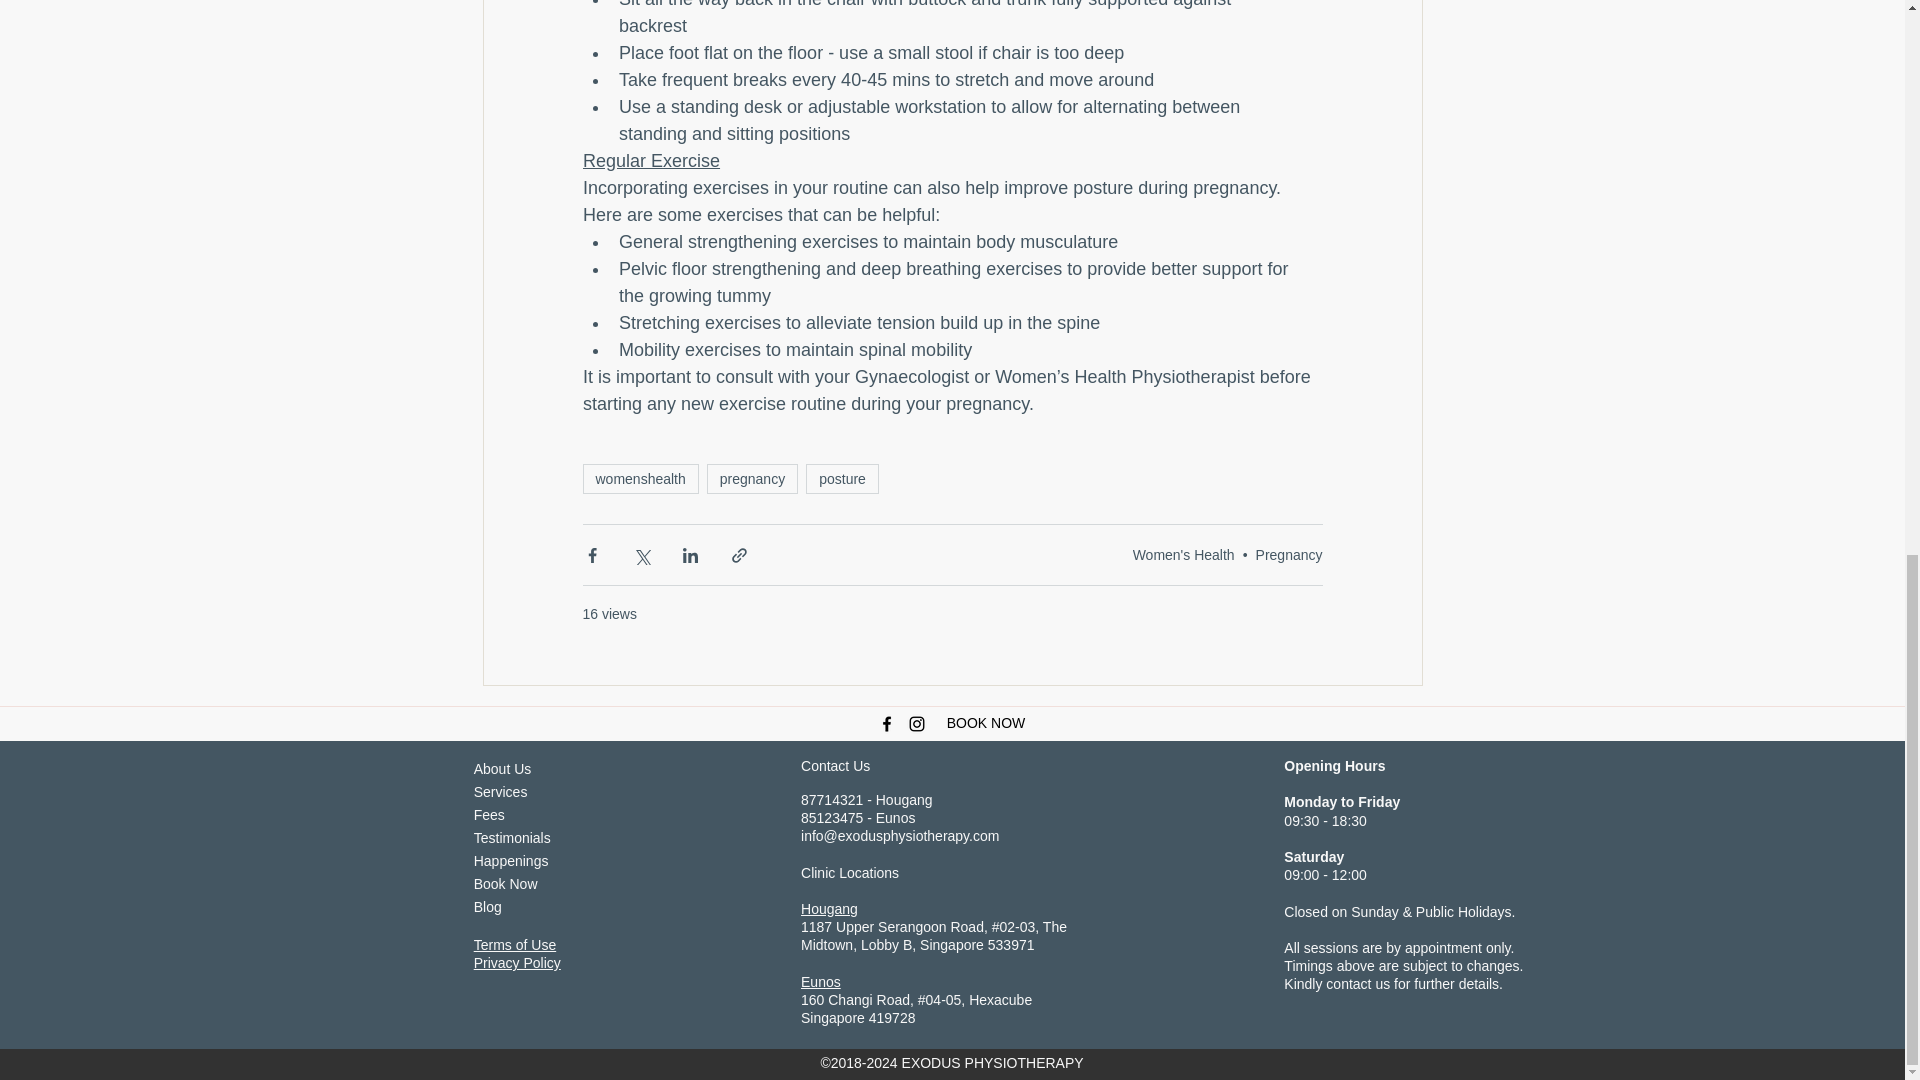 The image size is (1920, 1080). I want to click on BOOK NOW, so click(986, 723).